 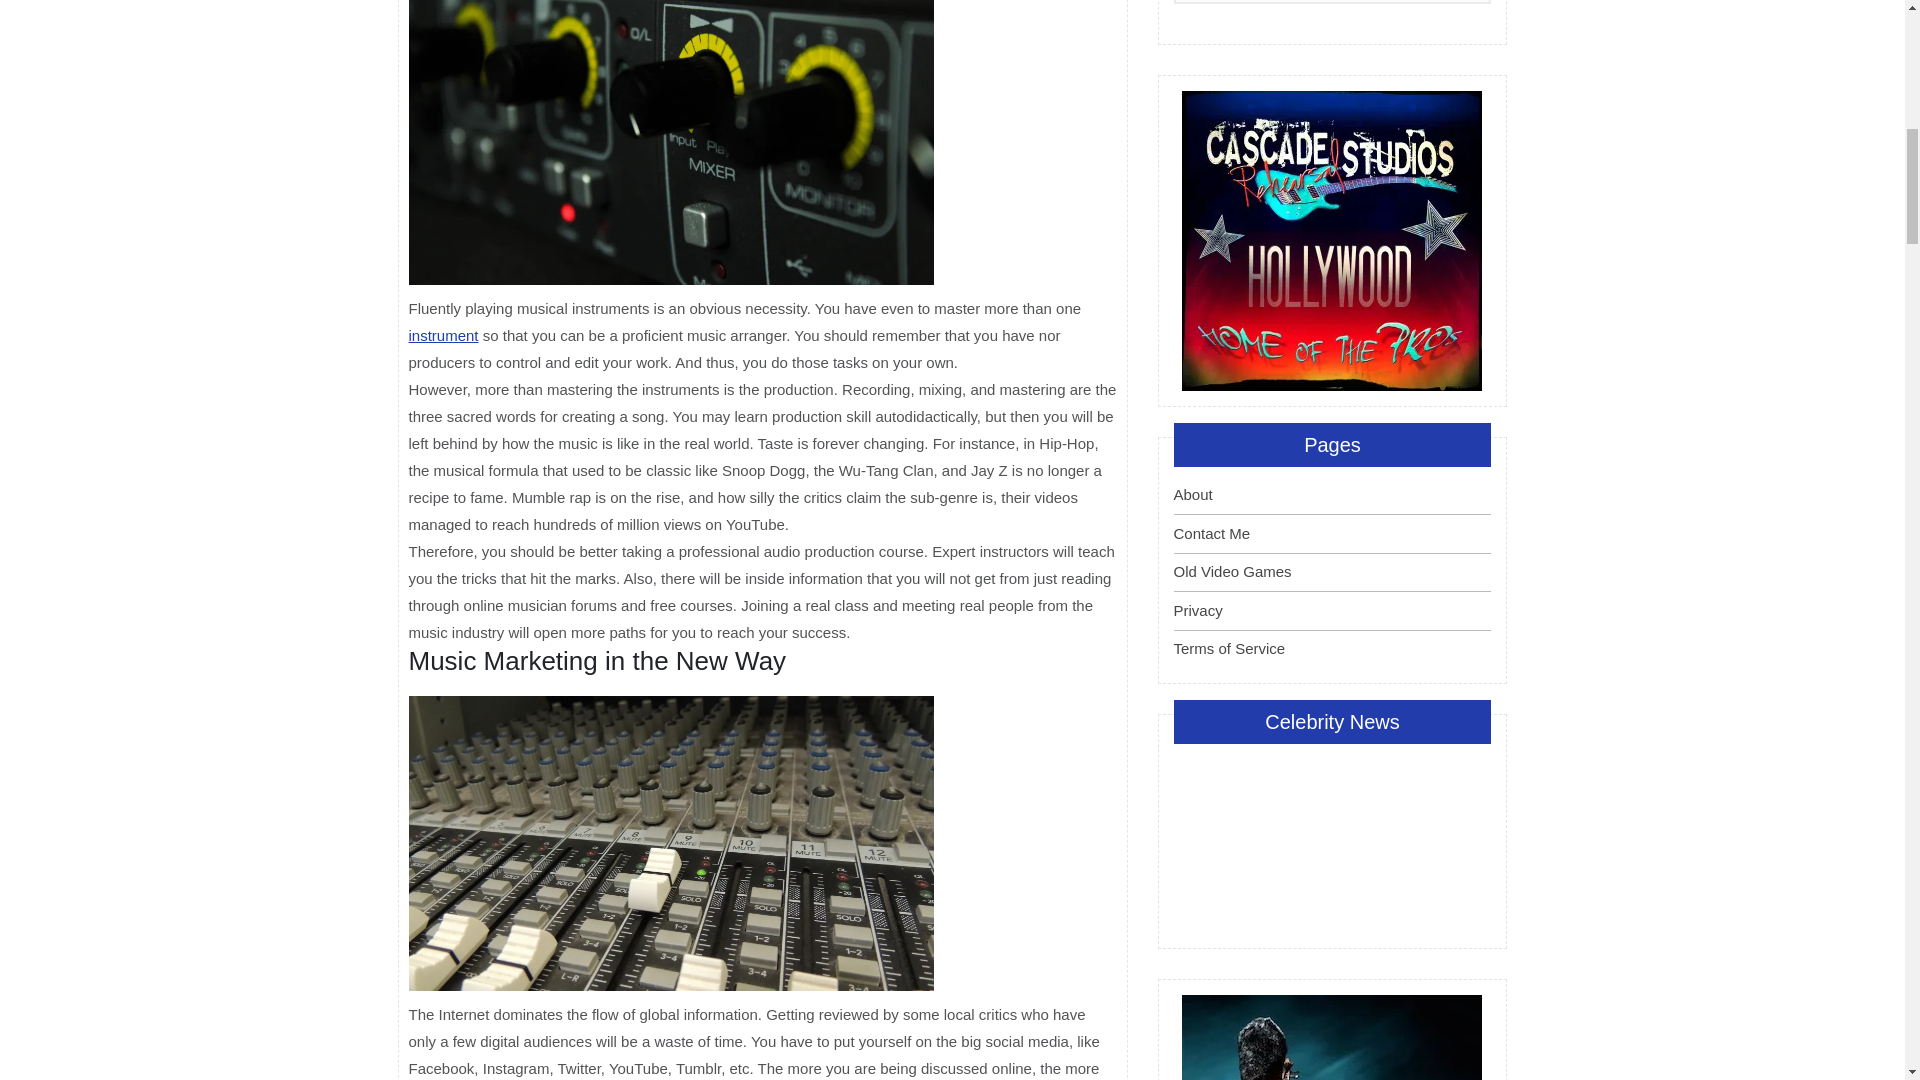 What do you see at coordinates (1198, 610) in the screenshot?
I see `Privacy` at bounding box center [1198, 610].